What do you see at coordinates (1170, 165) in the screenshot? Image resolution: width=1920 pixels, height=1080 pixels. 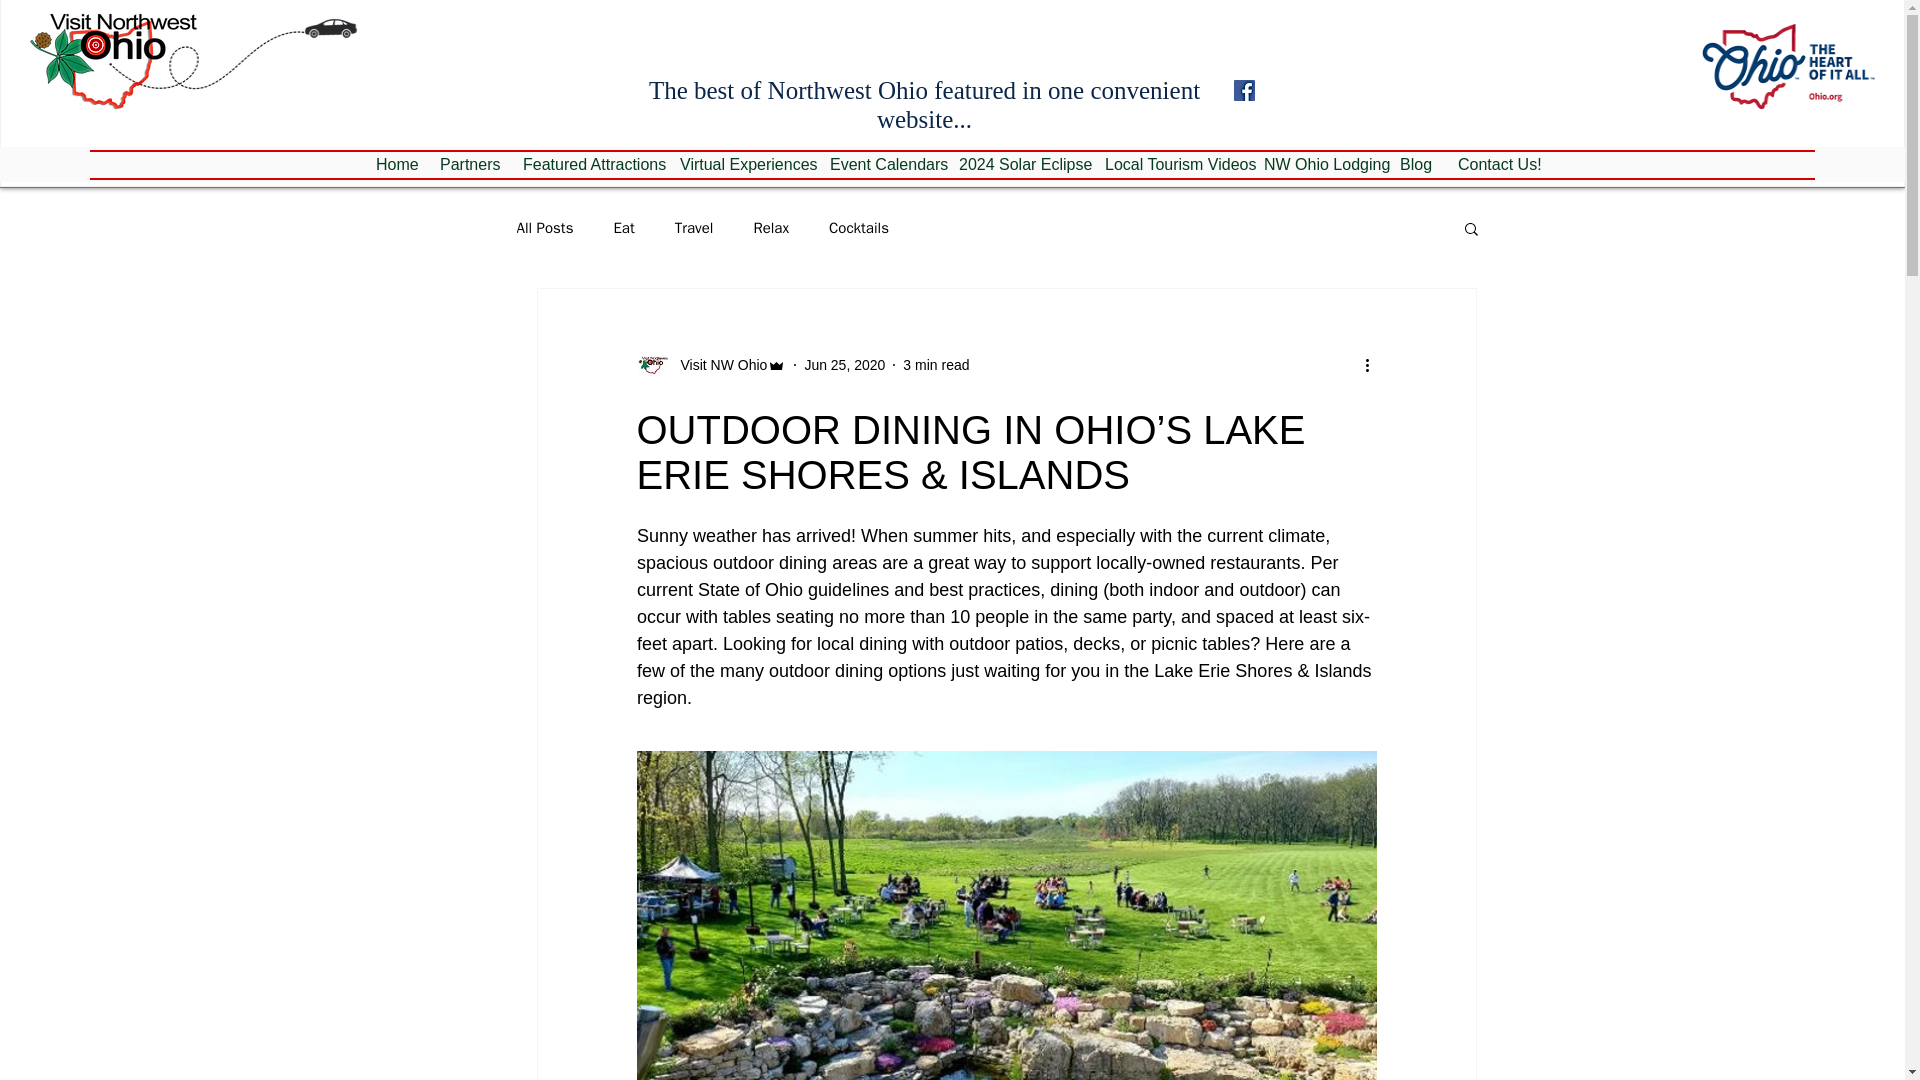 I see `Local Tourism Videos` at bounding box center [1170, 165].